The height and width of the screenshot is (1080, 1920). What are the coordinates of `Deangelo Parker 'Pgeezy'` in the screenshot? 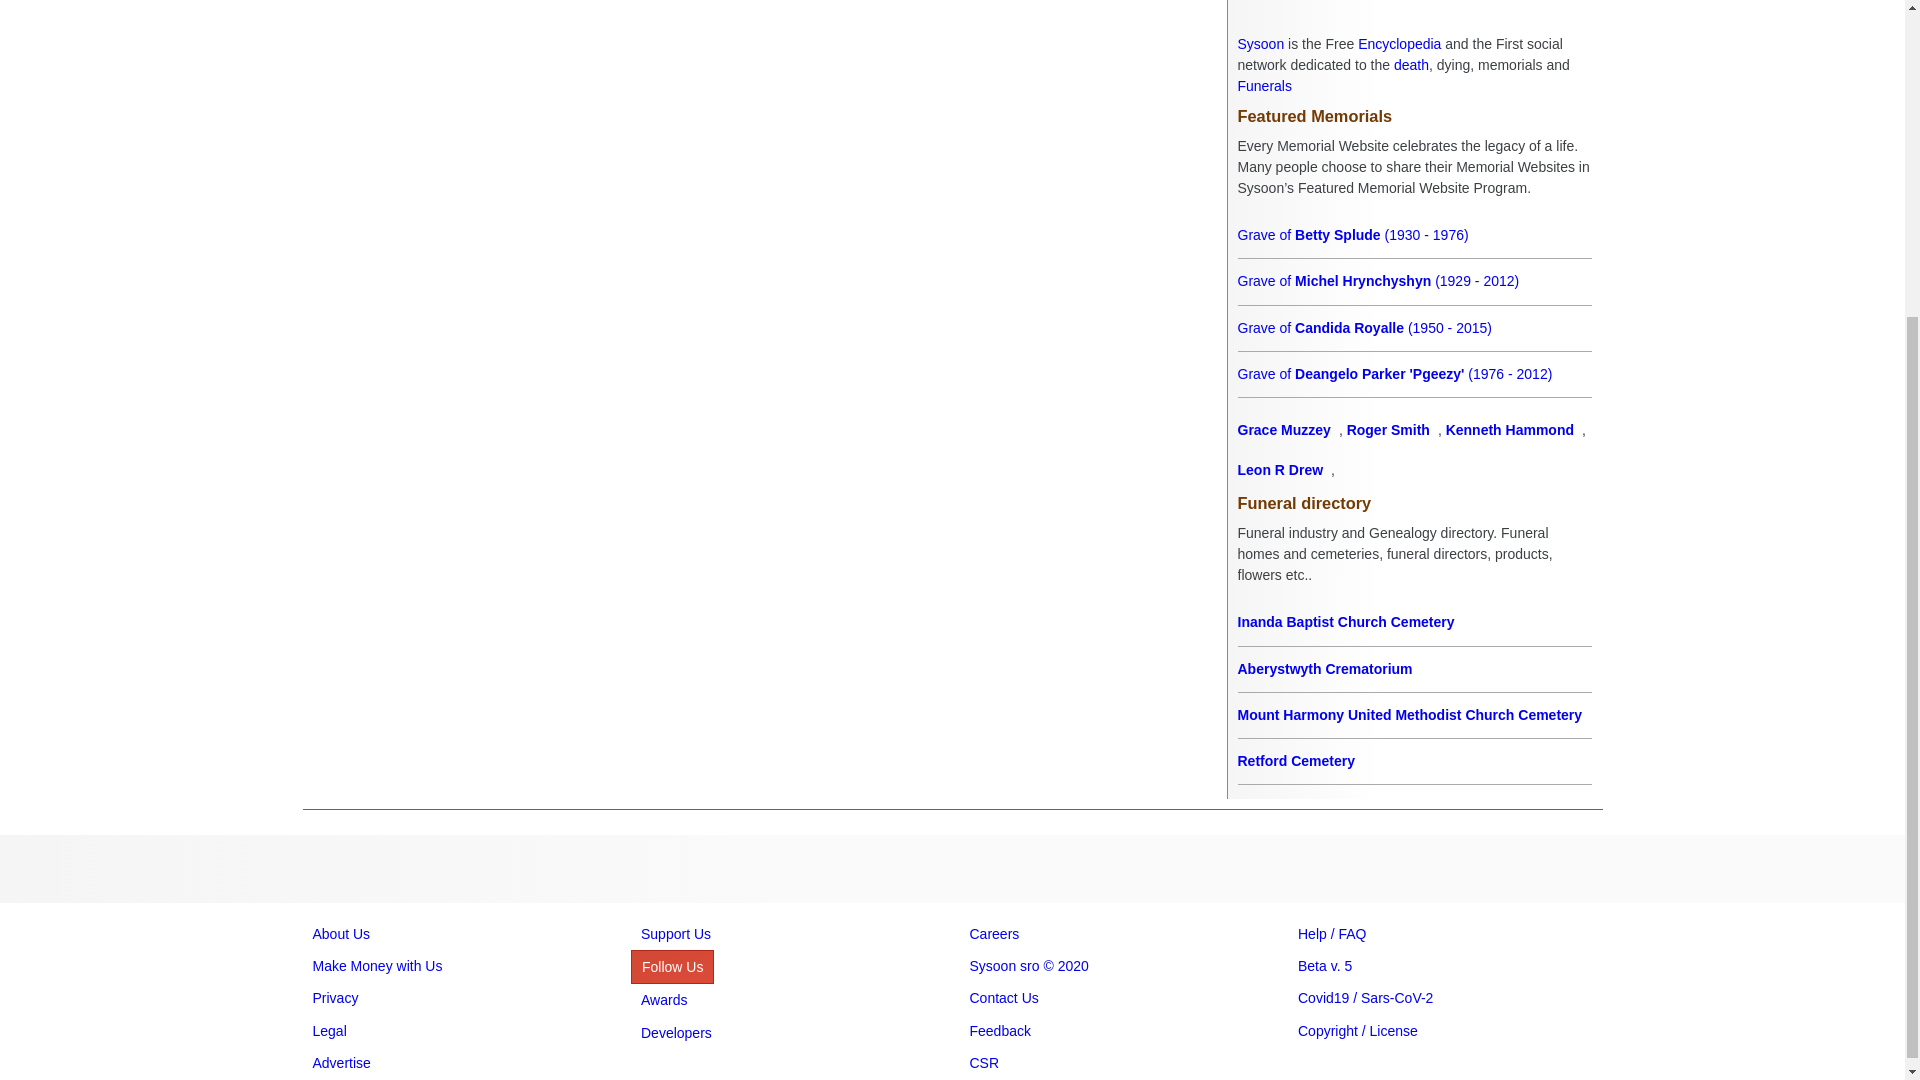 It's located at (1414, 374).